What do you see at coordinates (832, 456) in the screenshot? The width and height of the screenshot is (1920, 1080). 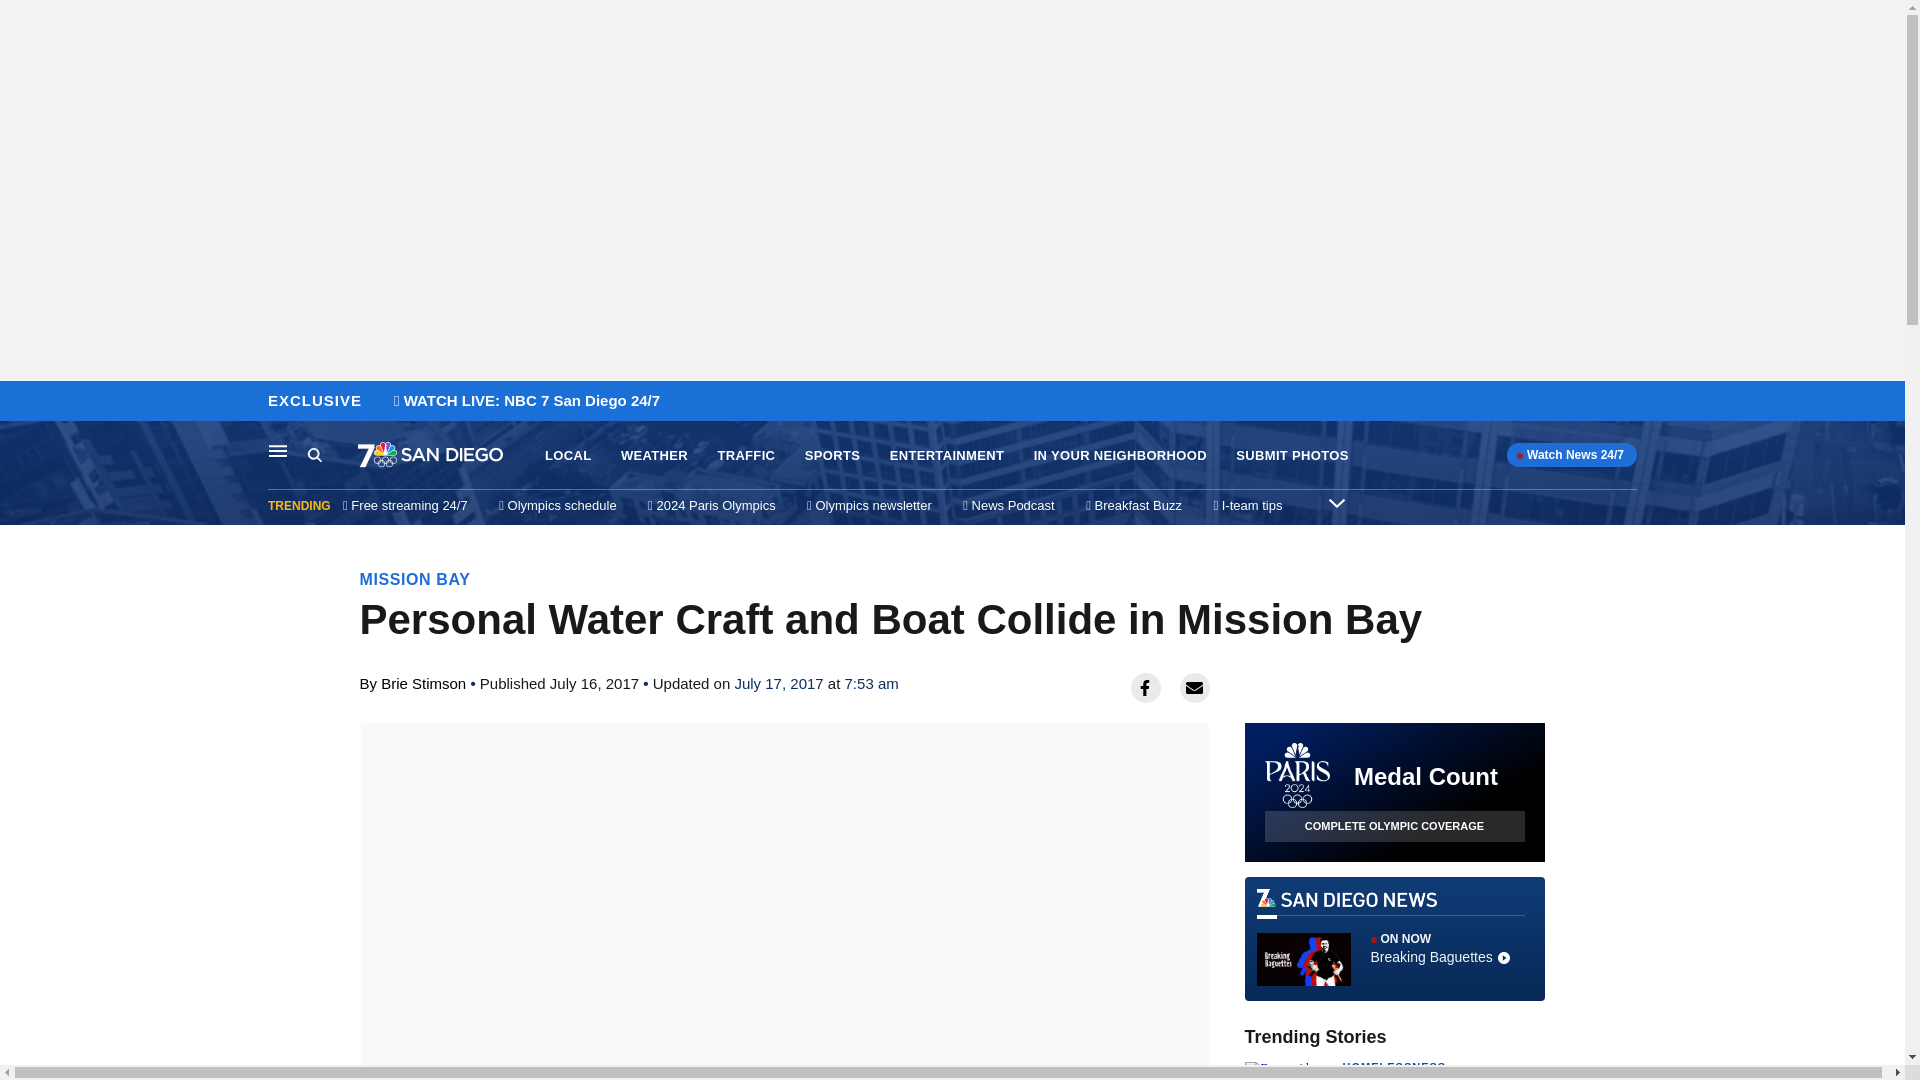 I see `SPORTS` at bounding box center [832, 456].